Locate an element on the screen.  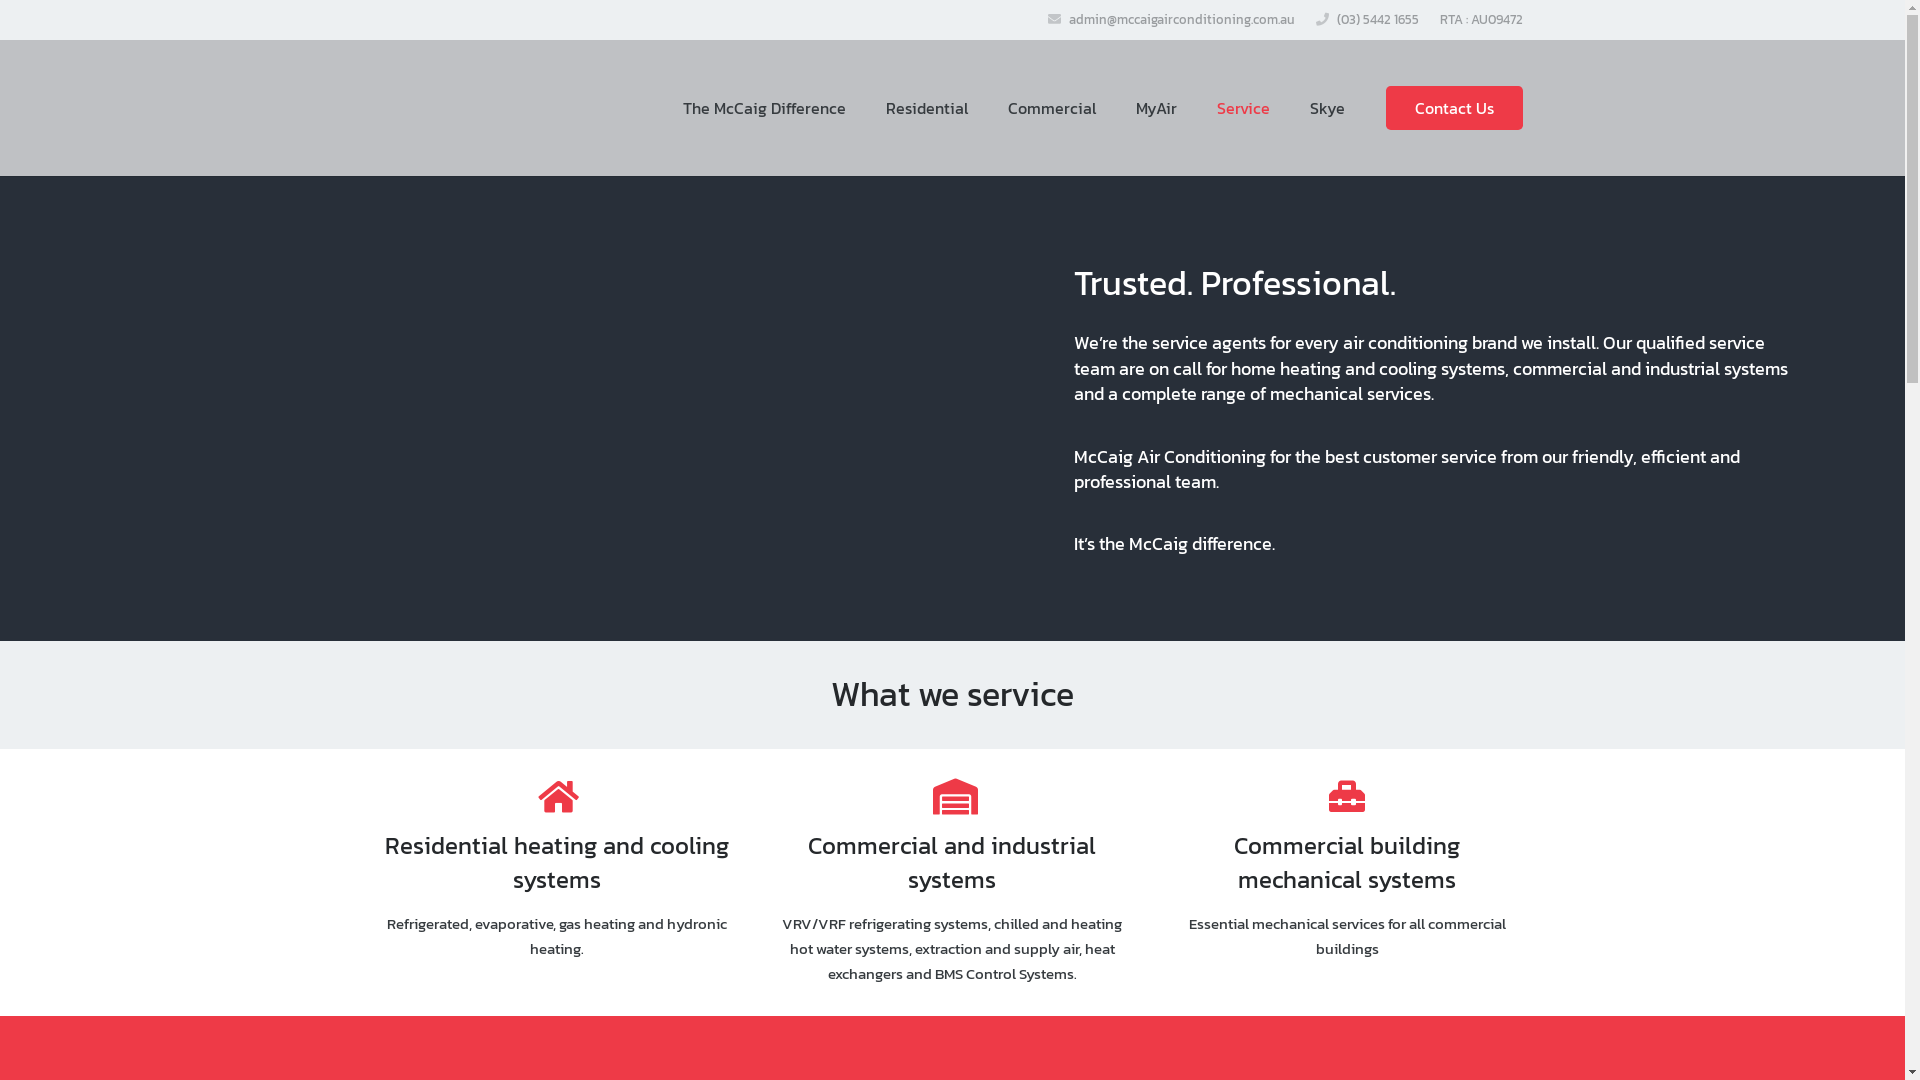
Commercial is located at coordinates (1052, 108).